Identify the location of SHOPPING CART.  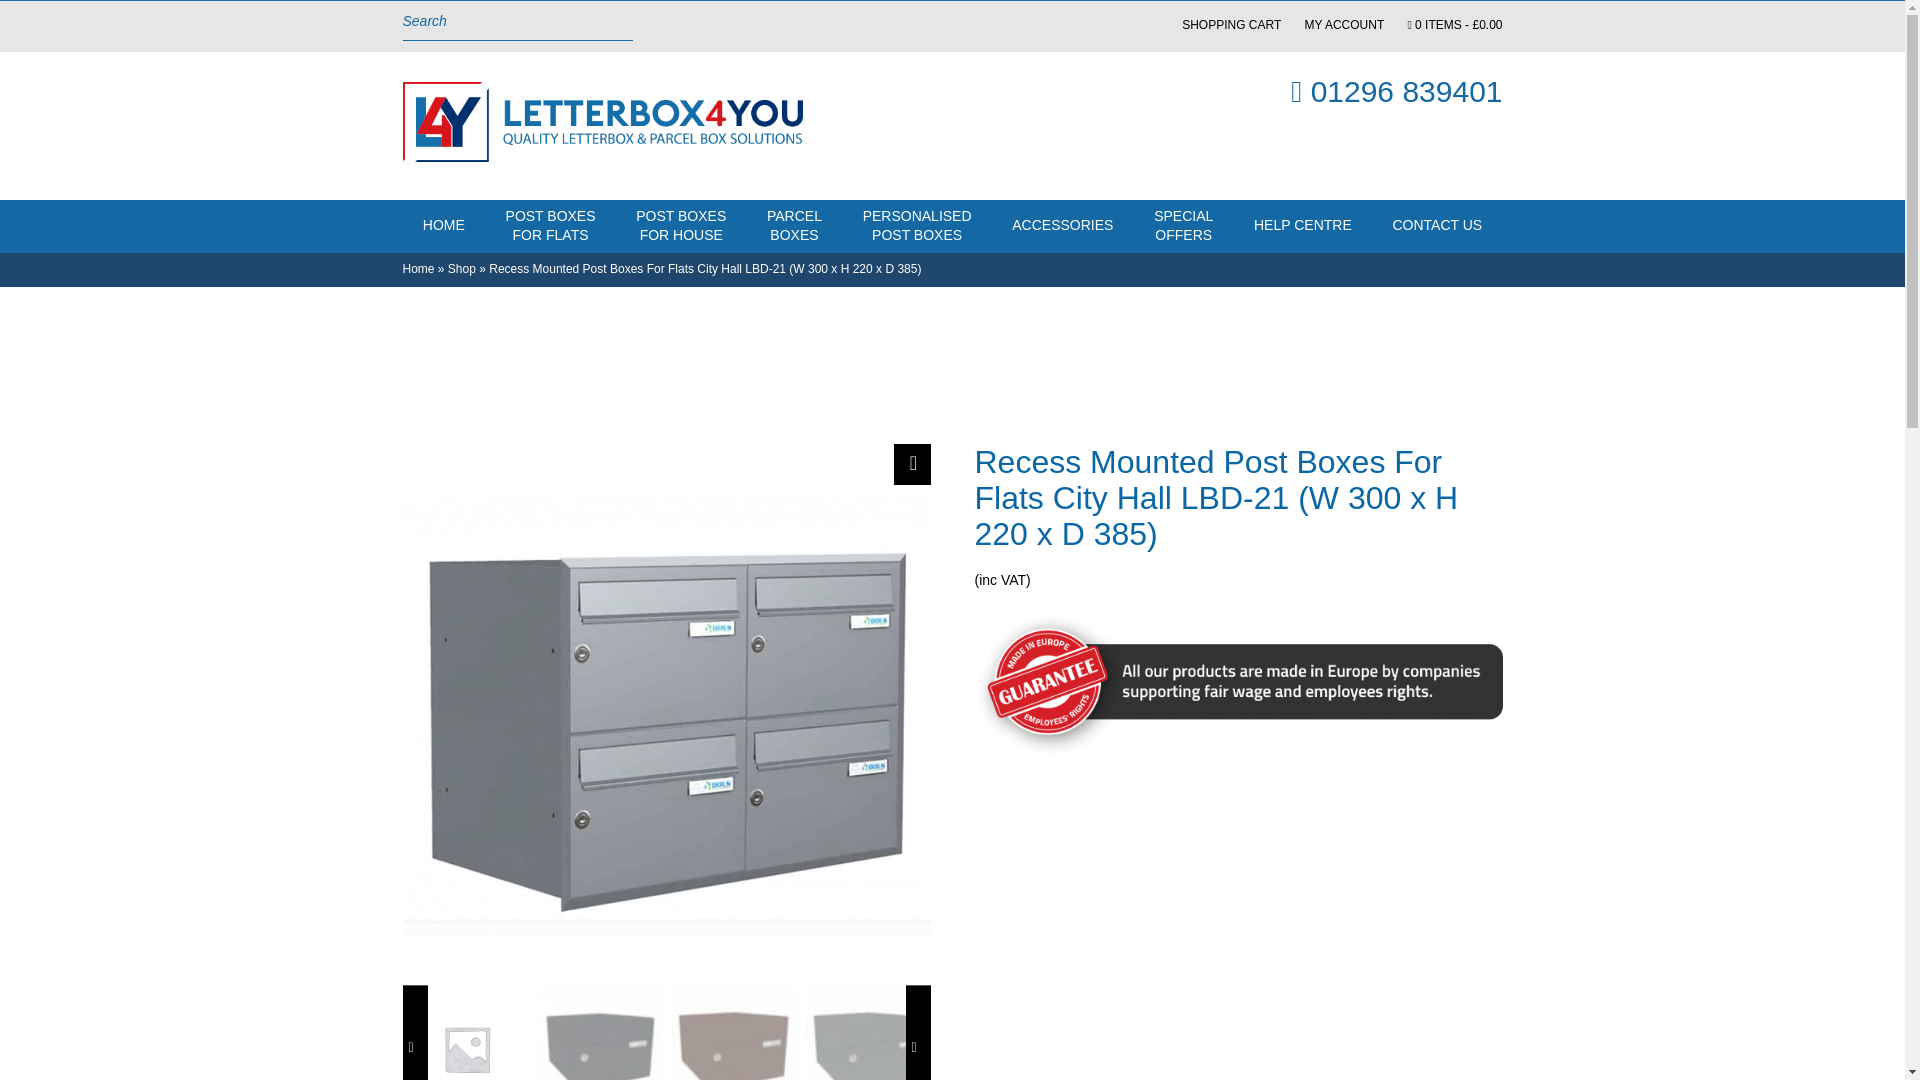
(1063, 226).